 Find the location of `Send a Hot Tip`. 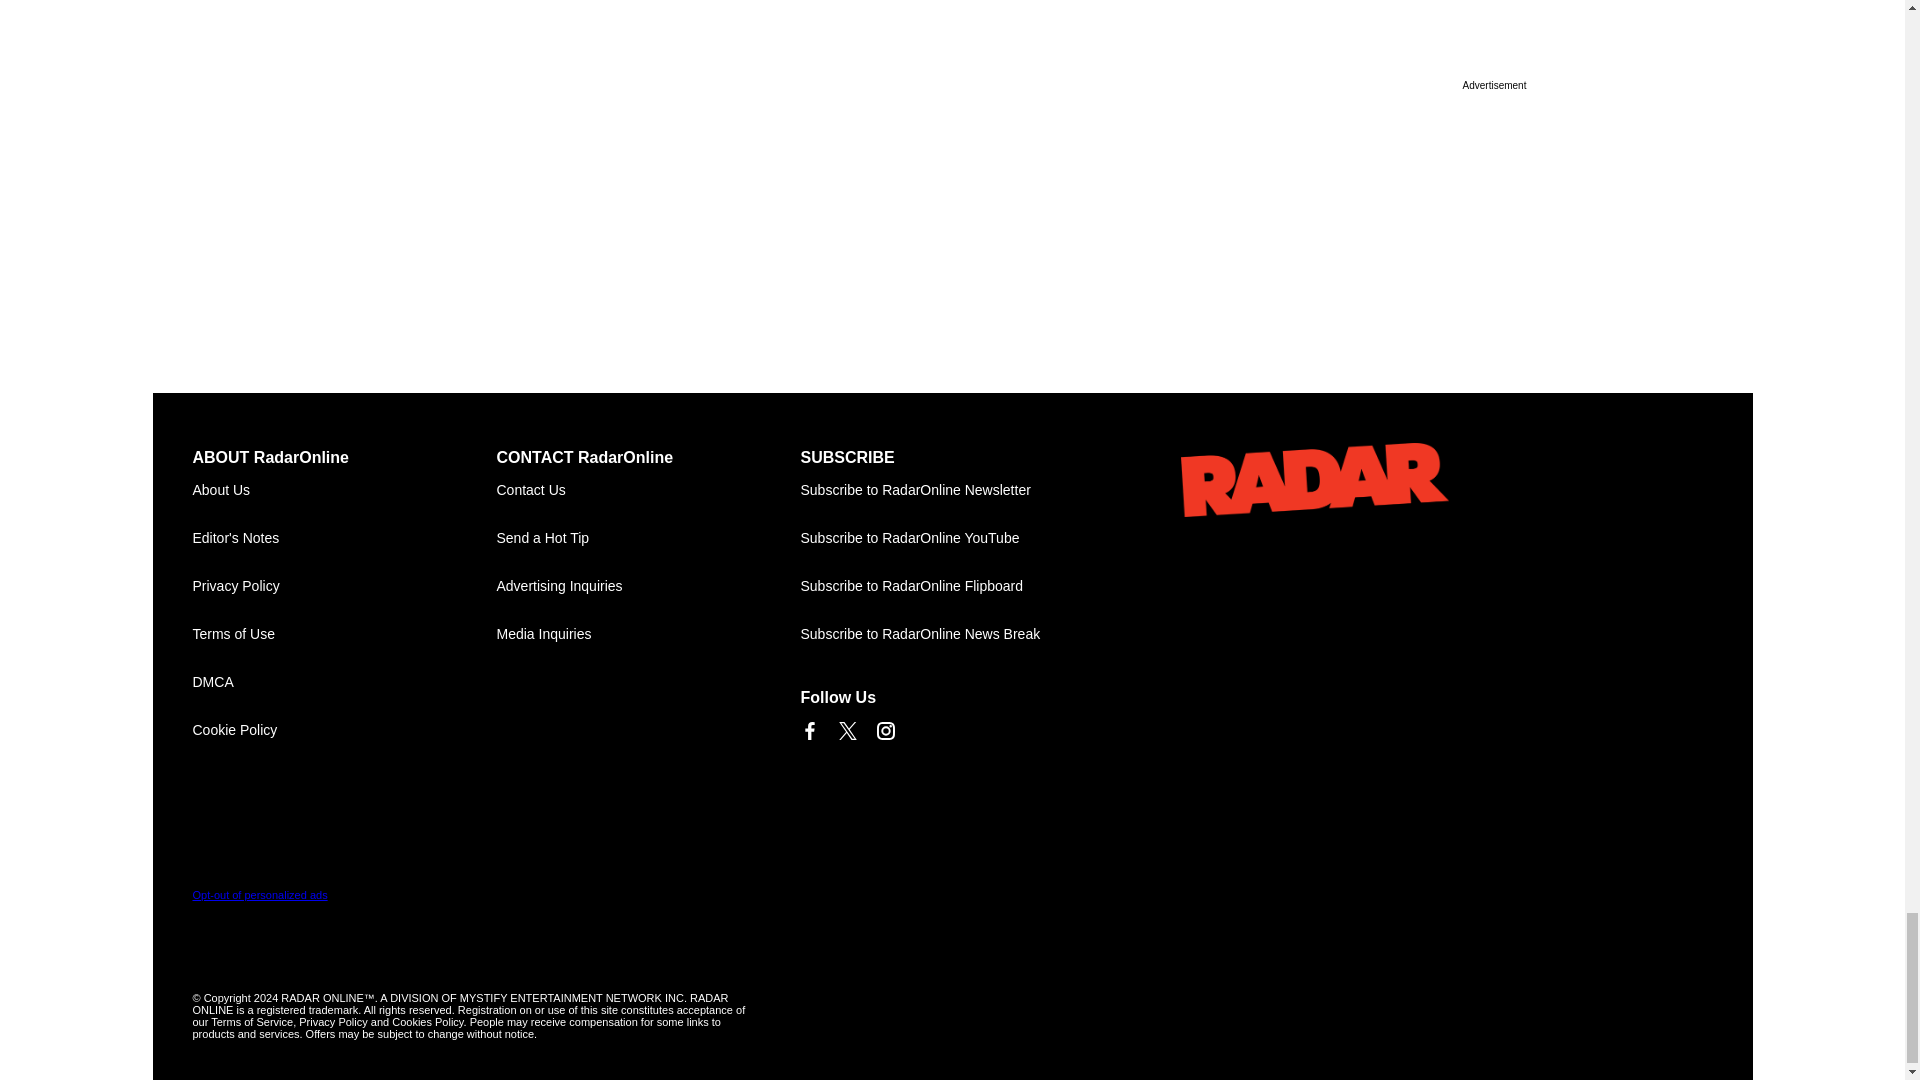

Send a Hot Tip is located at coordinates (648, 538).